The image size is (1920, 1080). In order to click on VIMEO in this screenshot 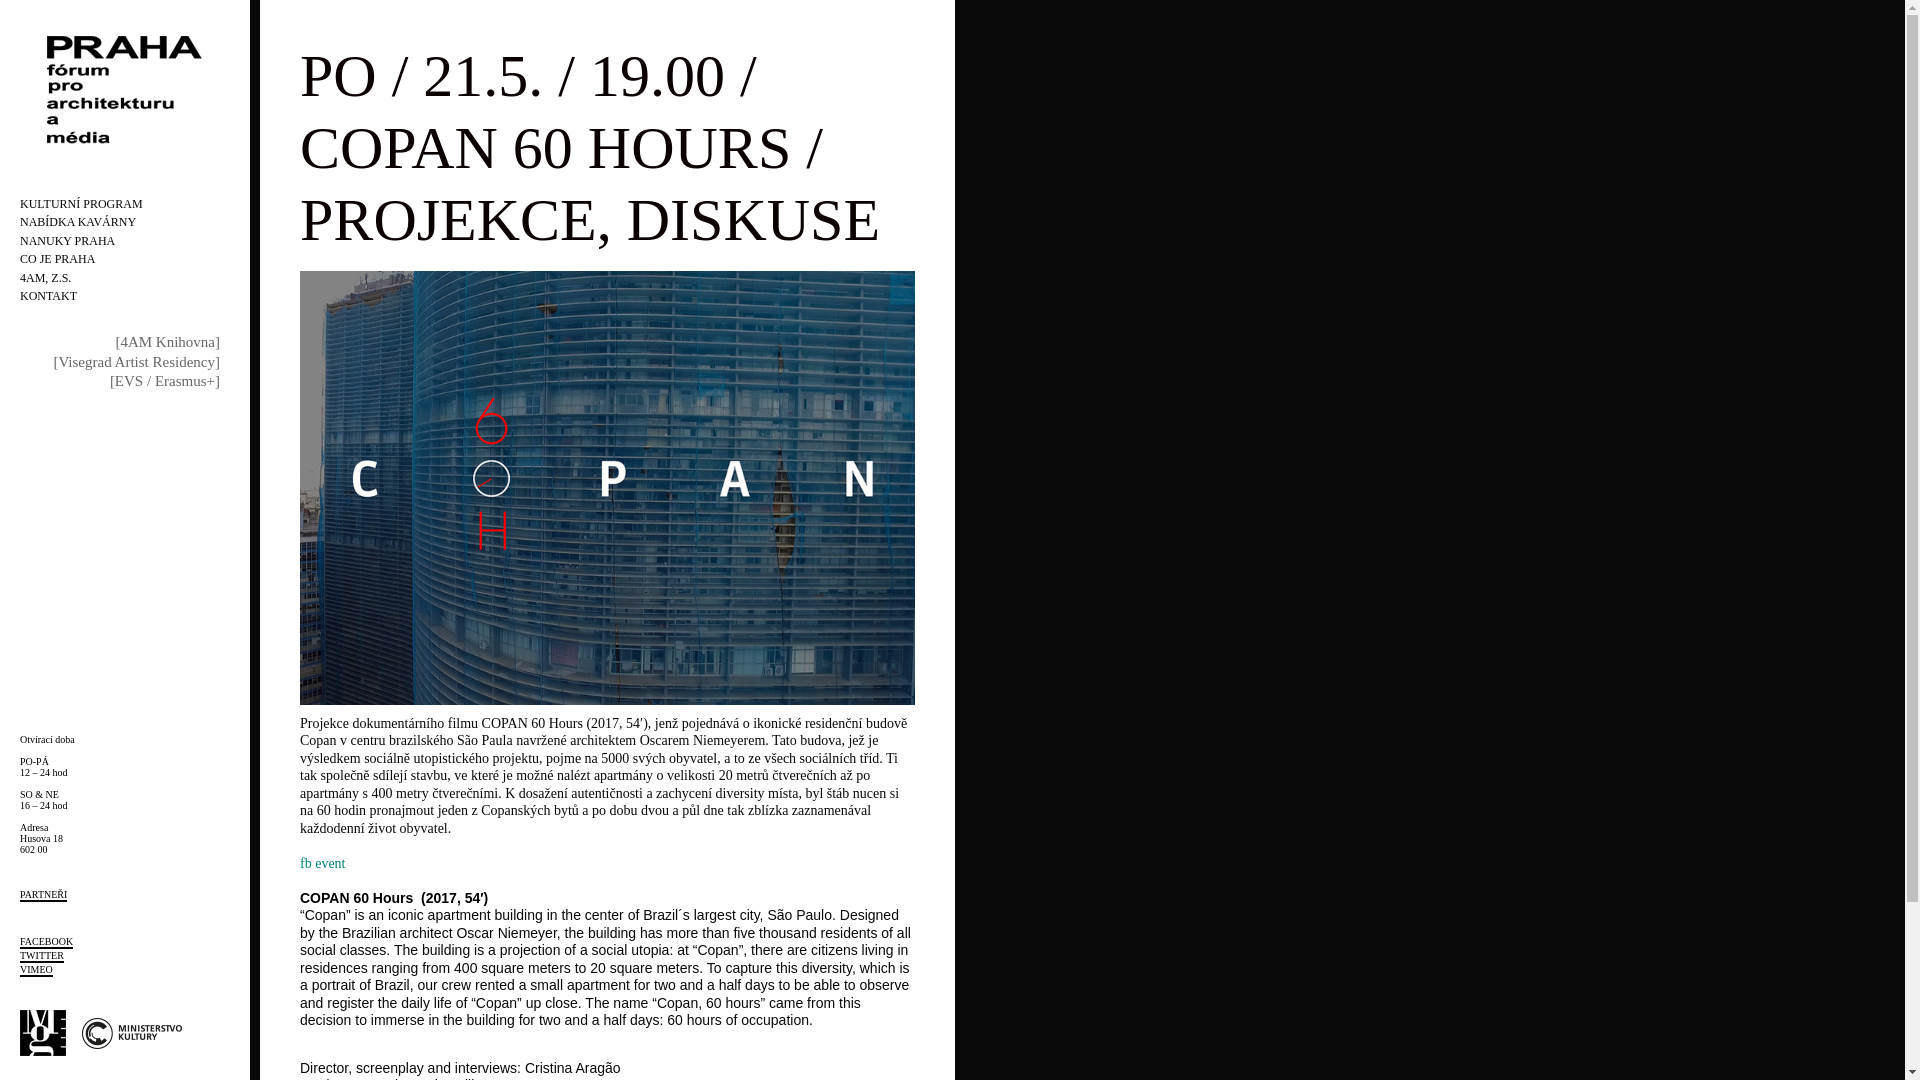, I will do `click(36, 970)`.